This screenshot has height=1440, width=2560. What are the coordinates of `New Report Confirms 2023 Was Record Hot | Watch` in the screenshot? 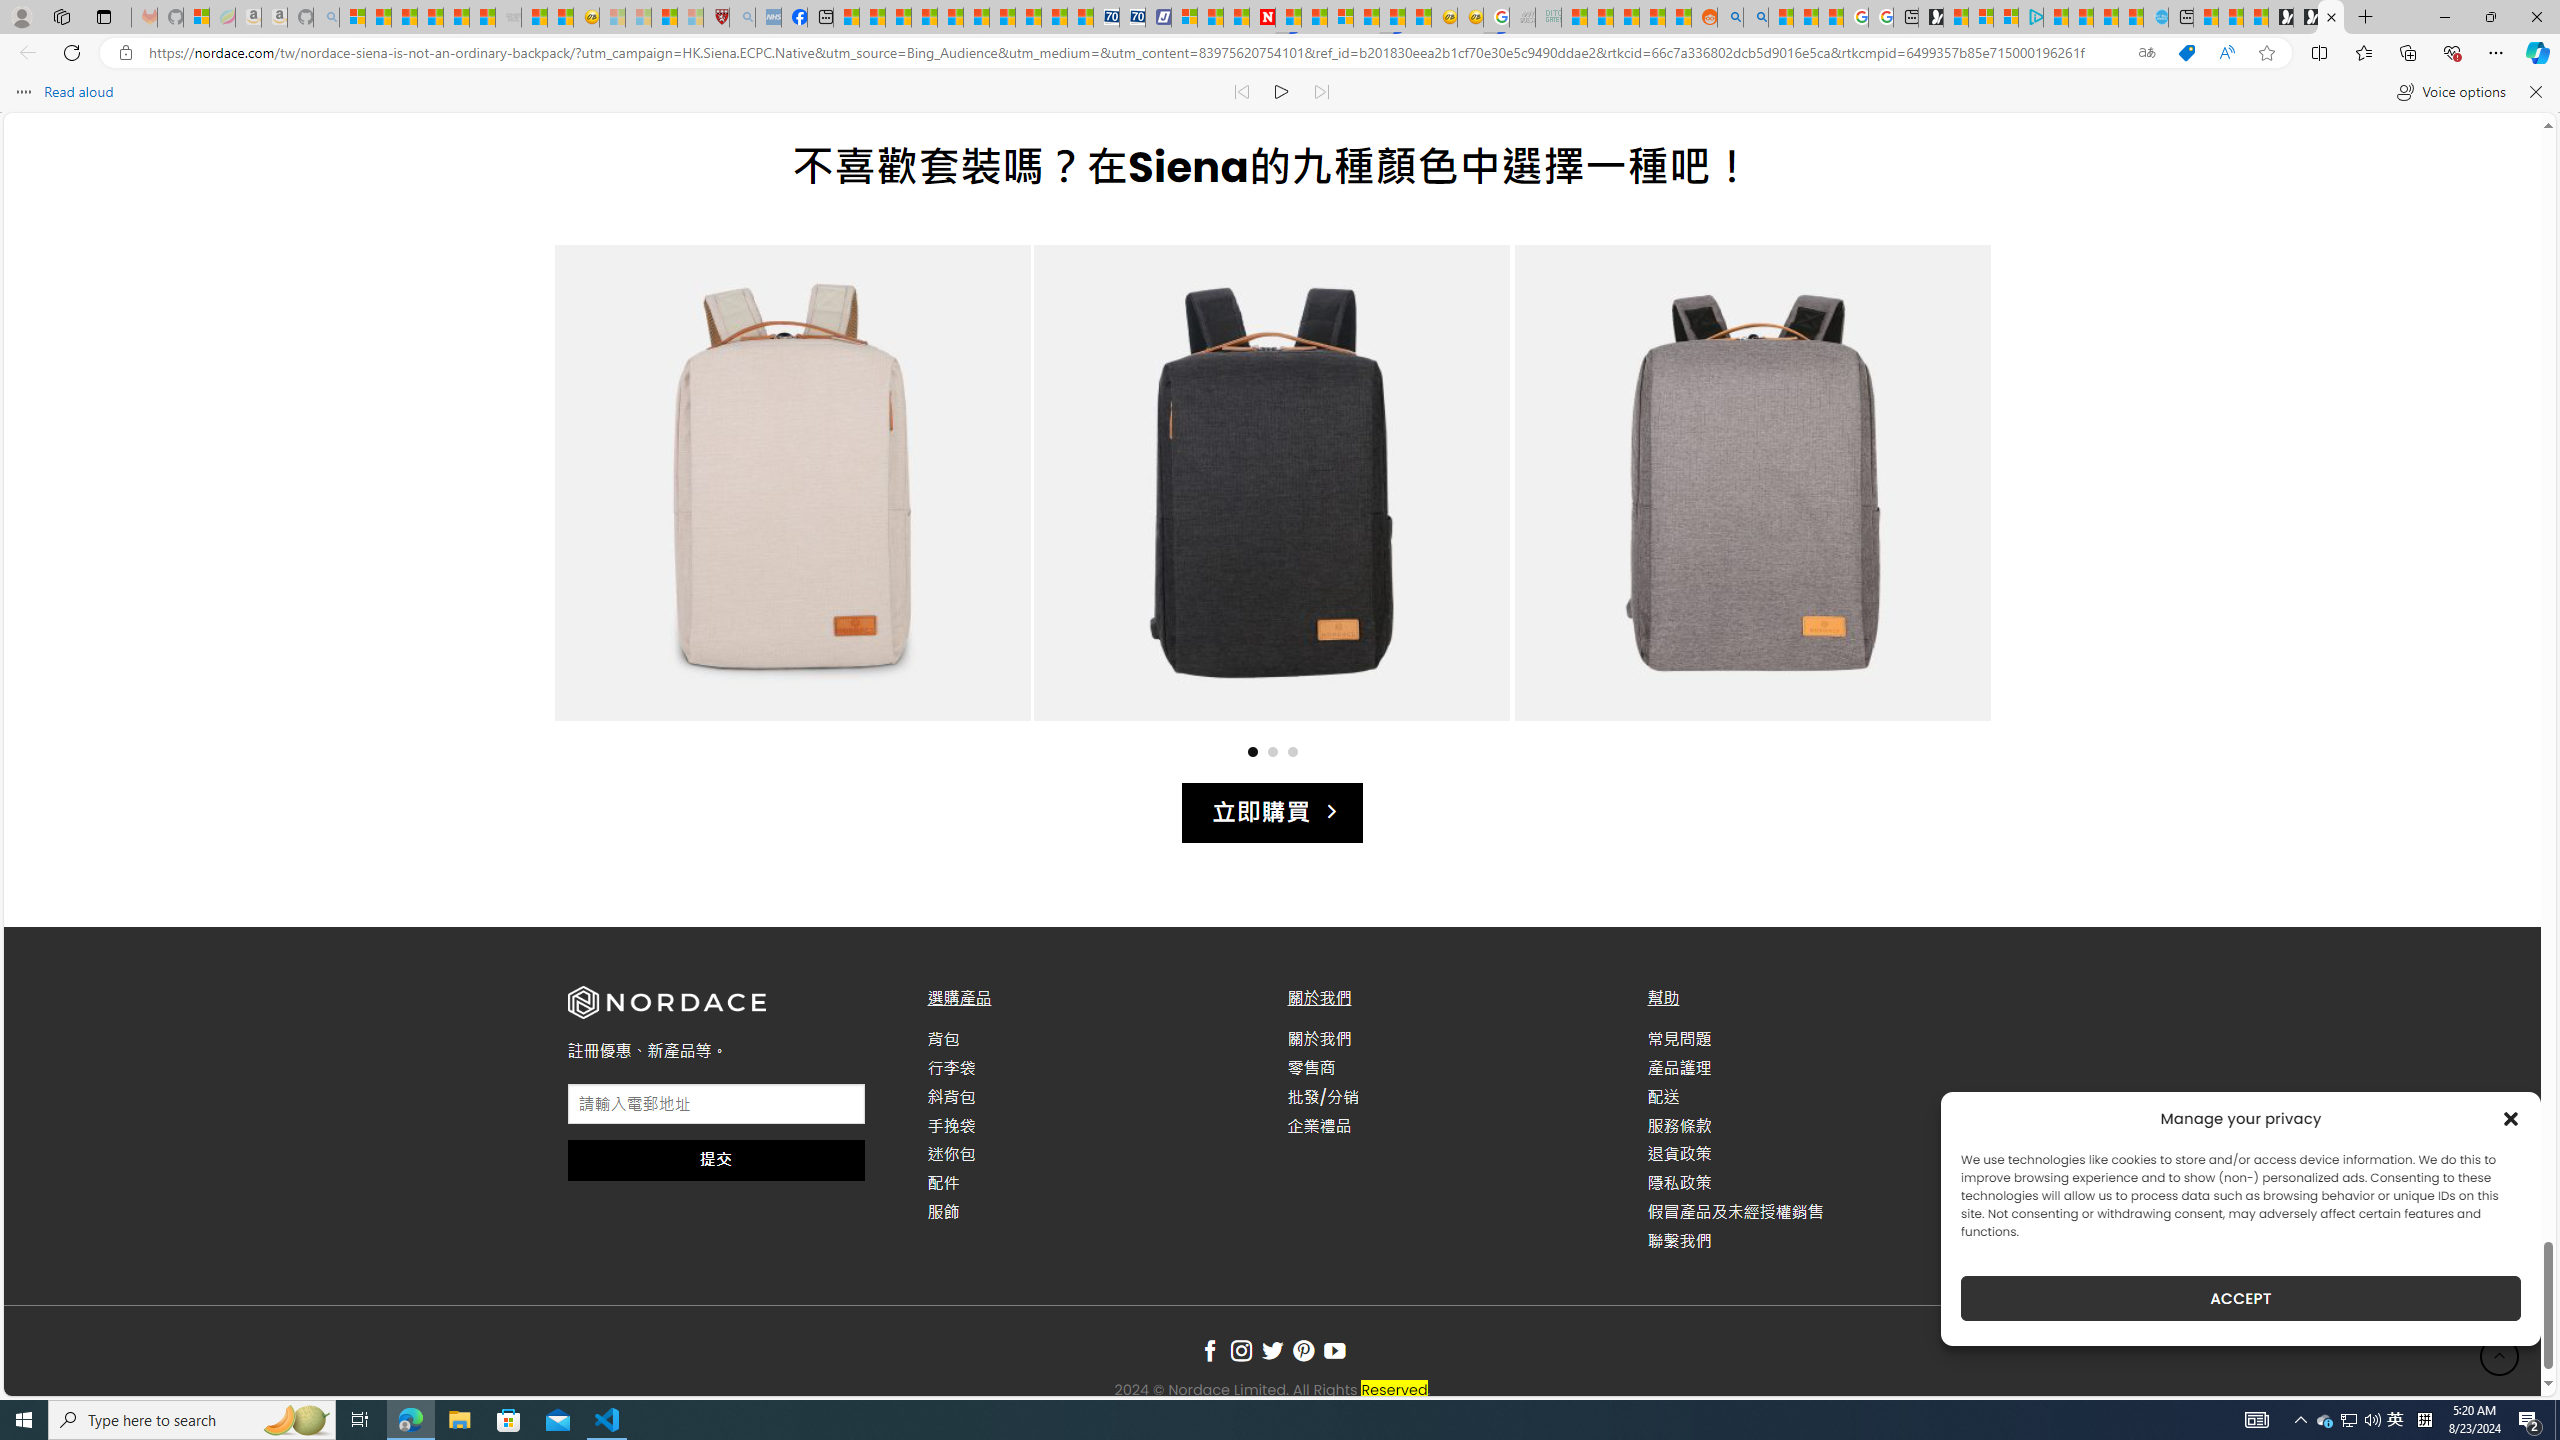 It's located at (456, 17).